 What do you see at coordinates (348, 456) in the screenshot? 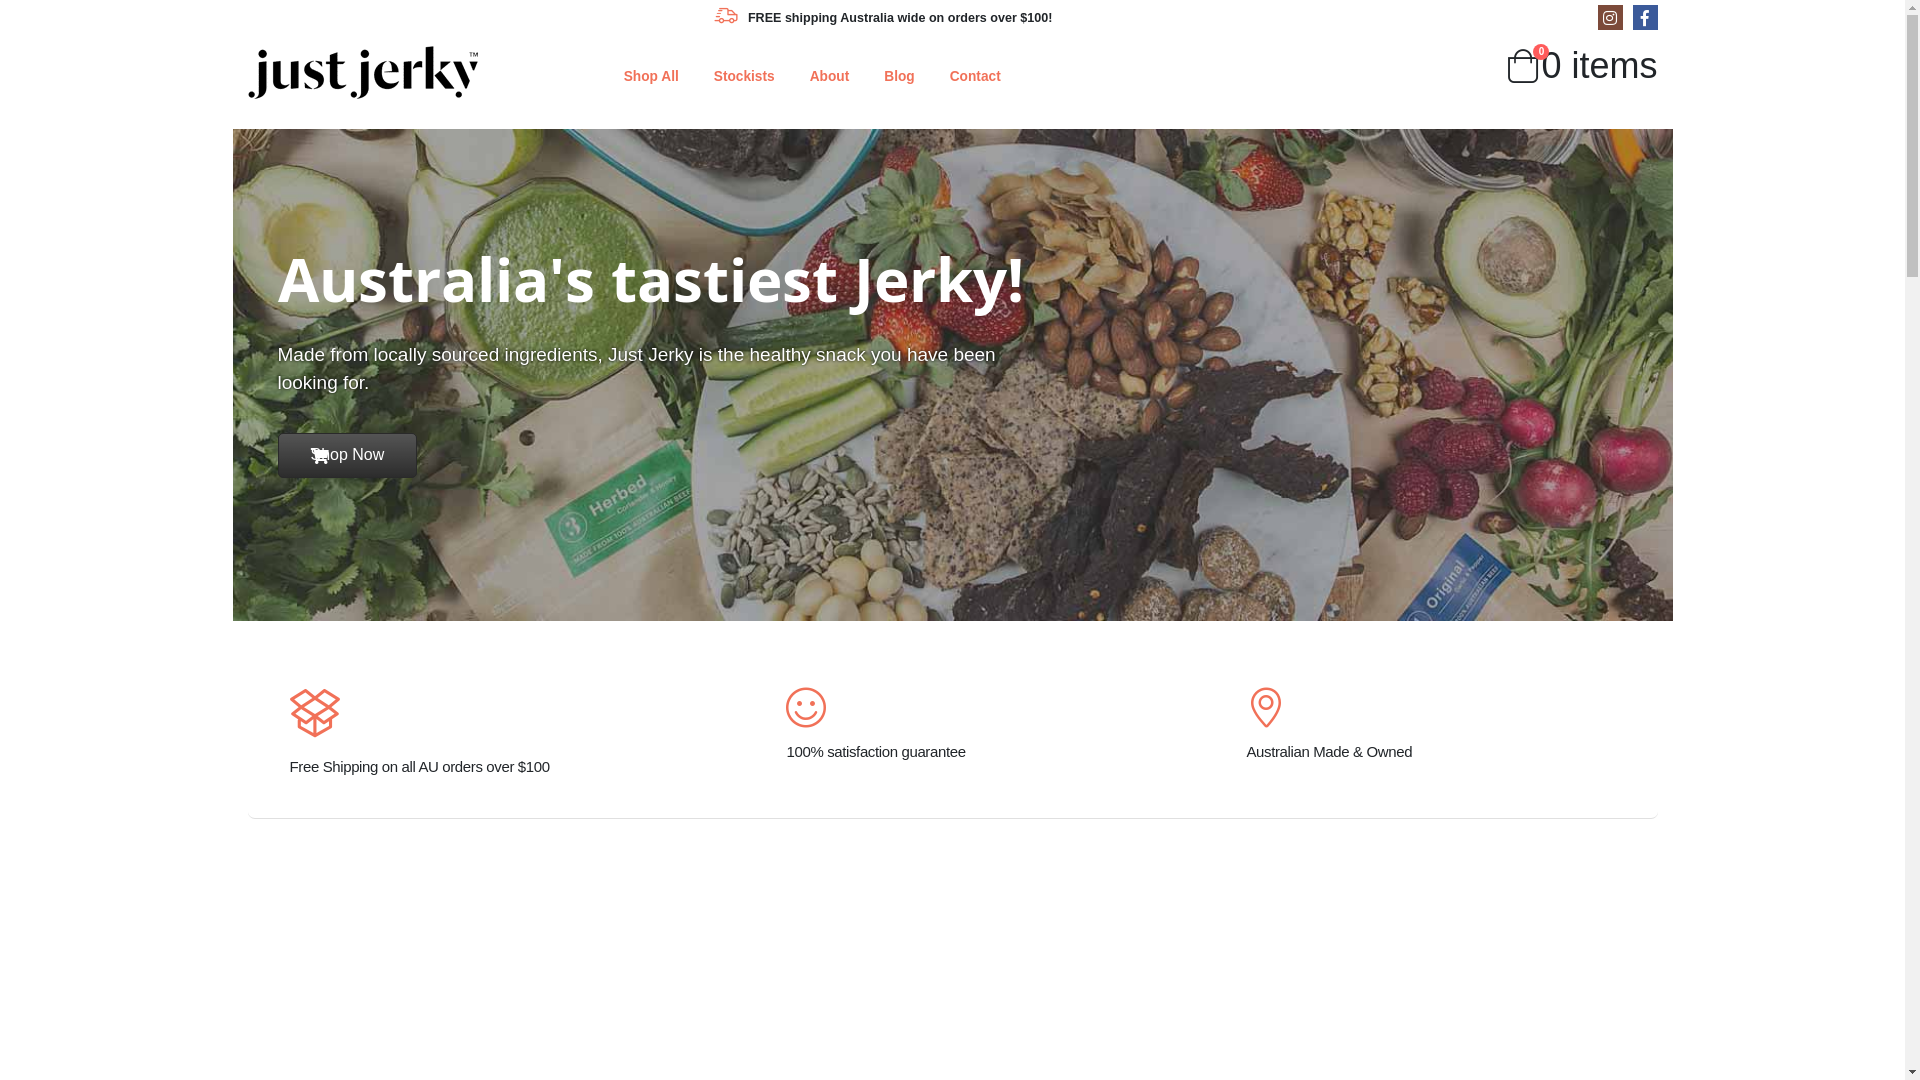
I see `Shop Now` at bounding box center [348, 456].